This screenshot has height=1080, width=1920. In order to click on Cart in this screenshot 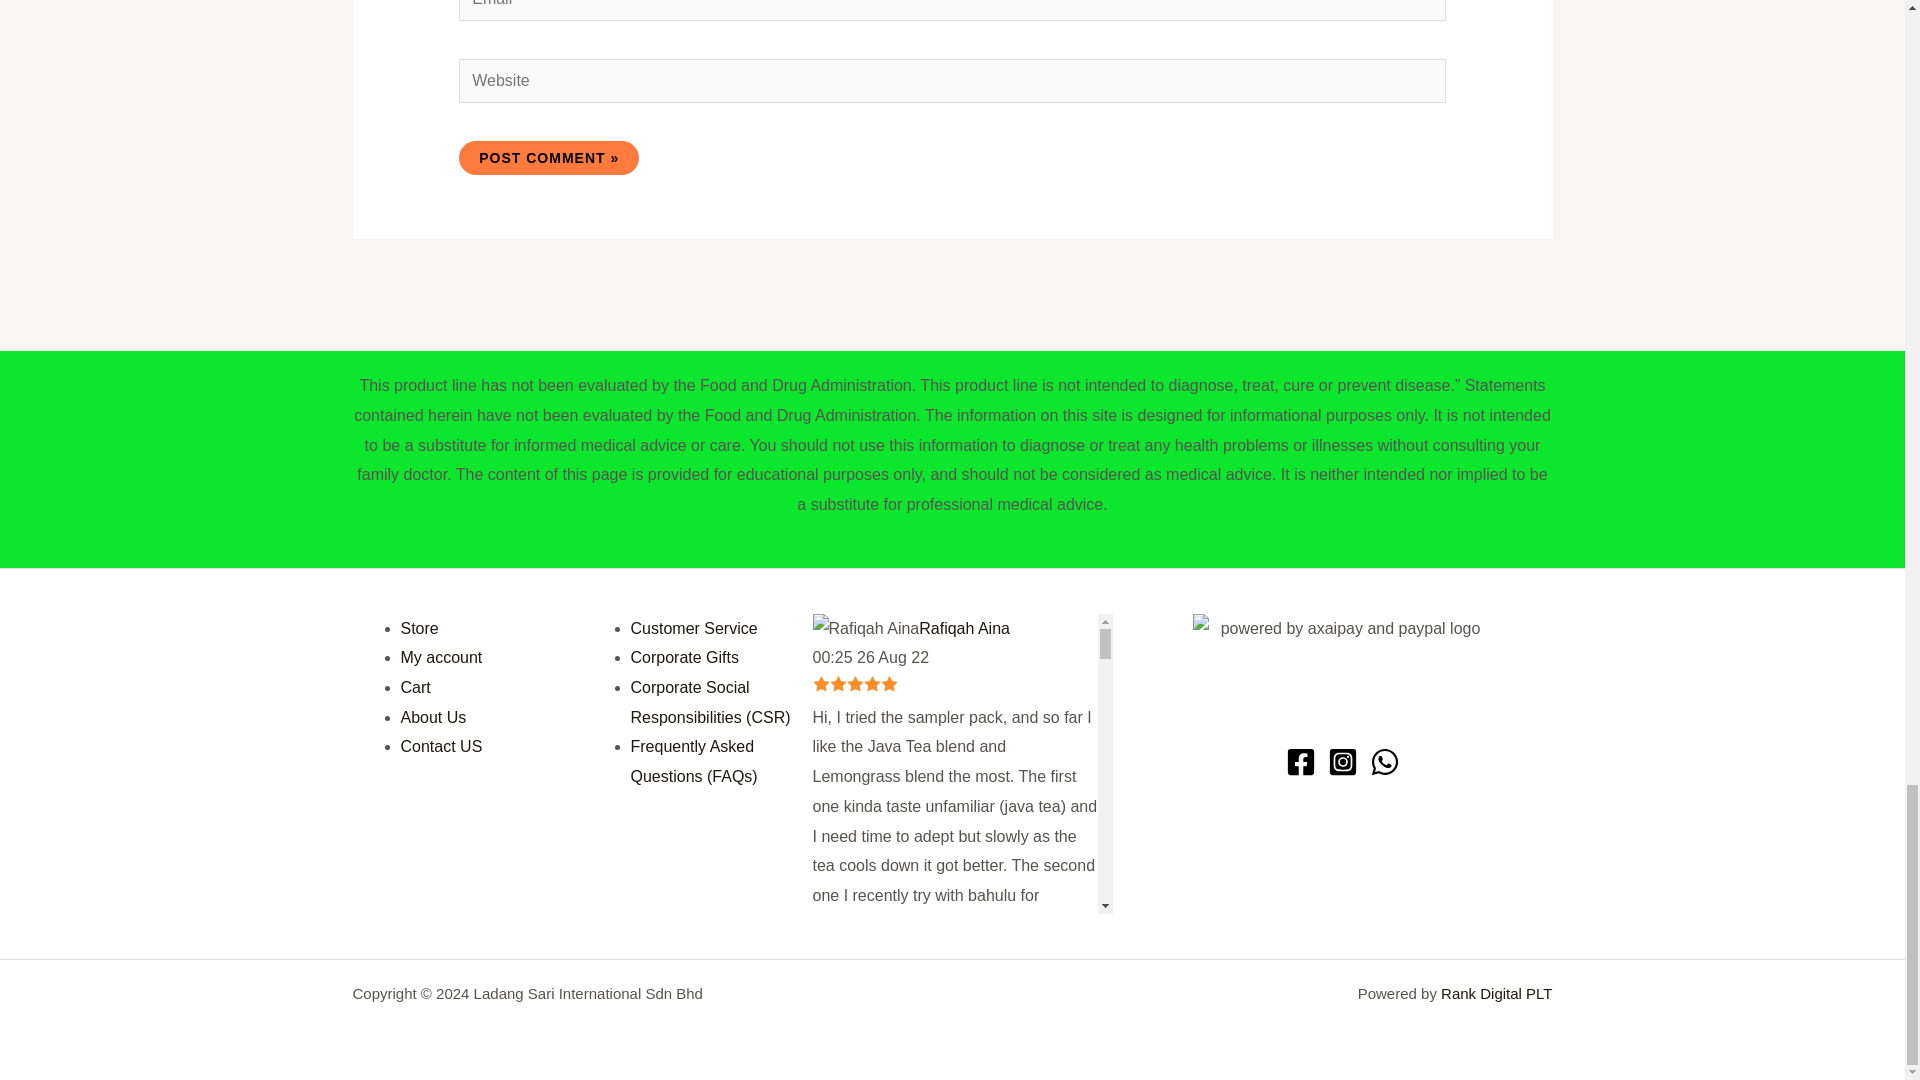, I will do `click(414, 687)`.